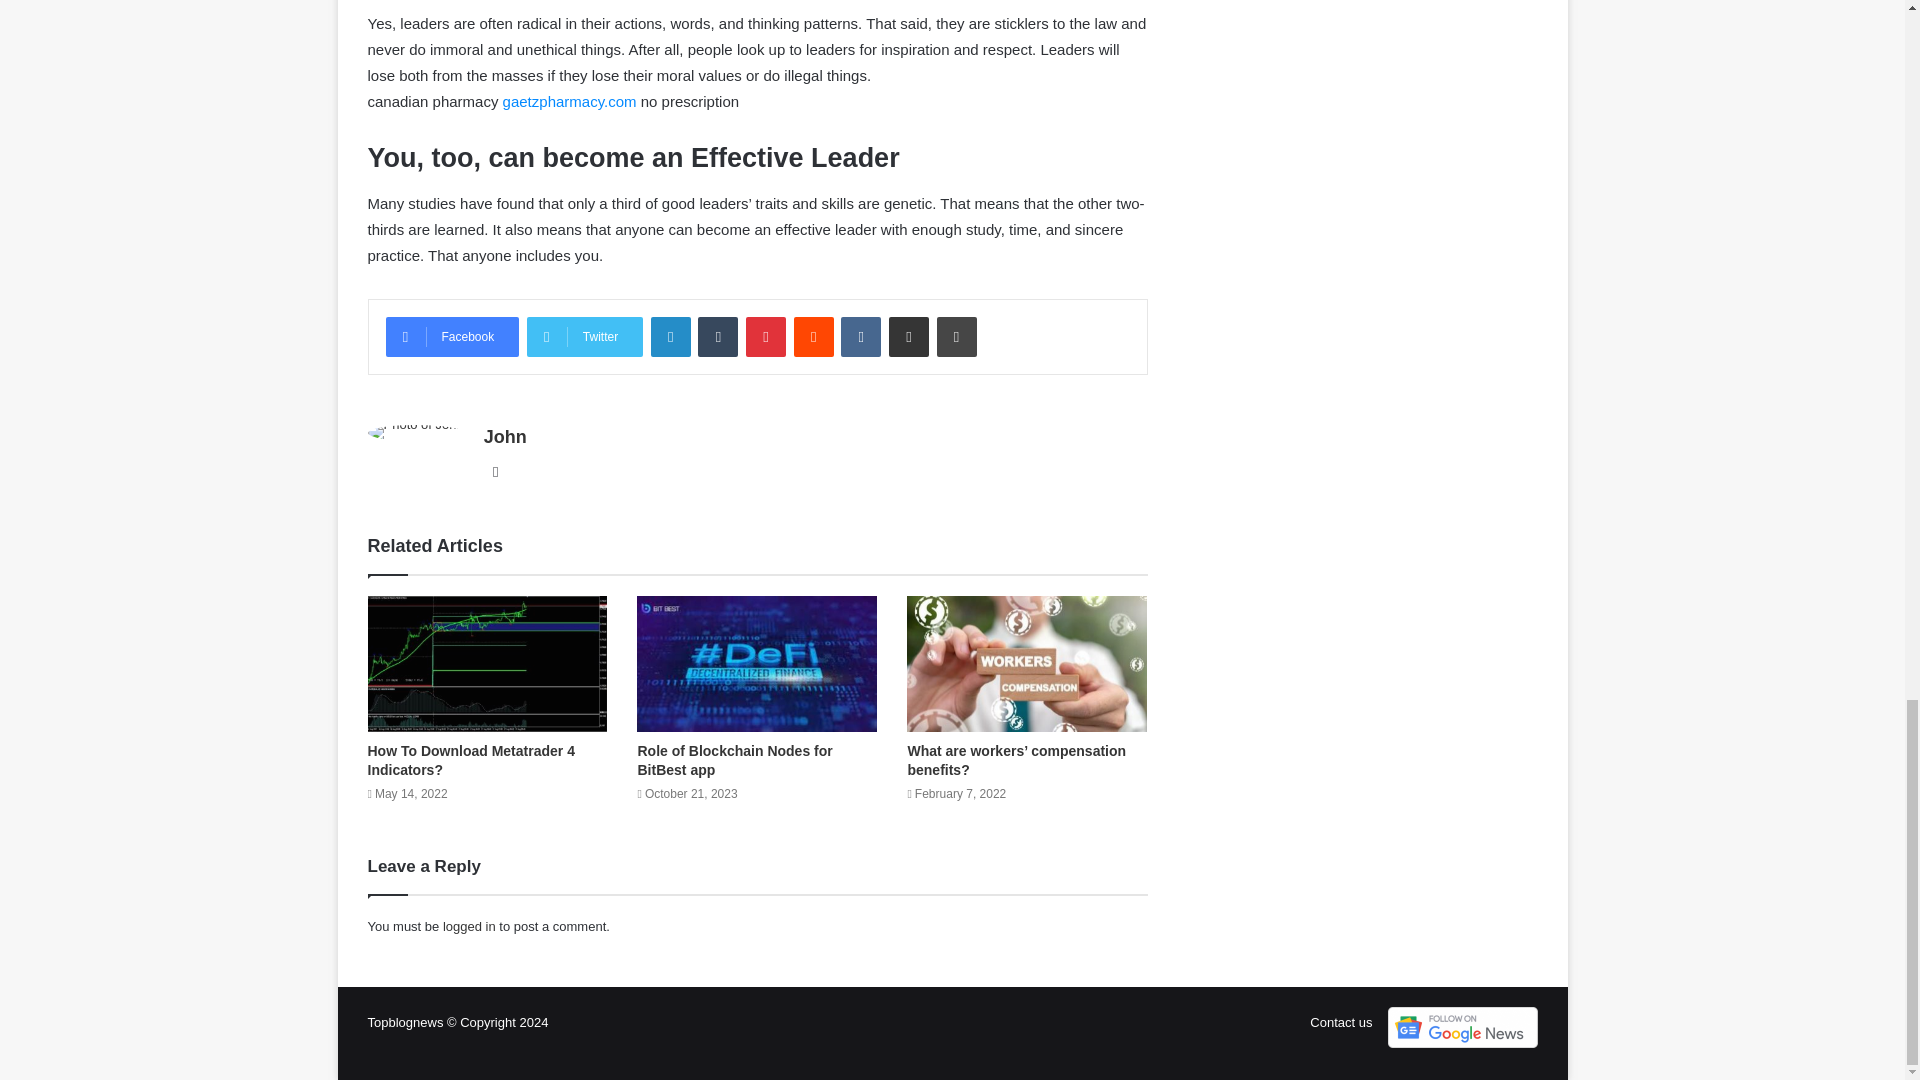 The height and width of the screenshot is (1080, 1920). What do you see at coordinates (670, 337) in the screenshot?
I see `LinkedIn` at bounding box center [670, 337].